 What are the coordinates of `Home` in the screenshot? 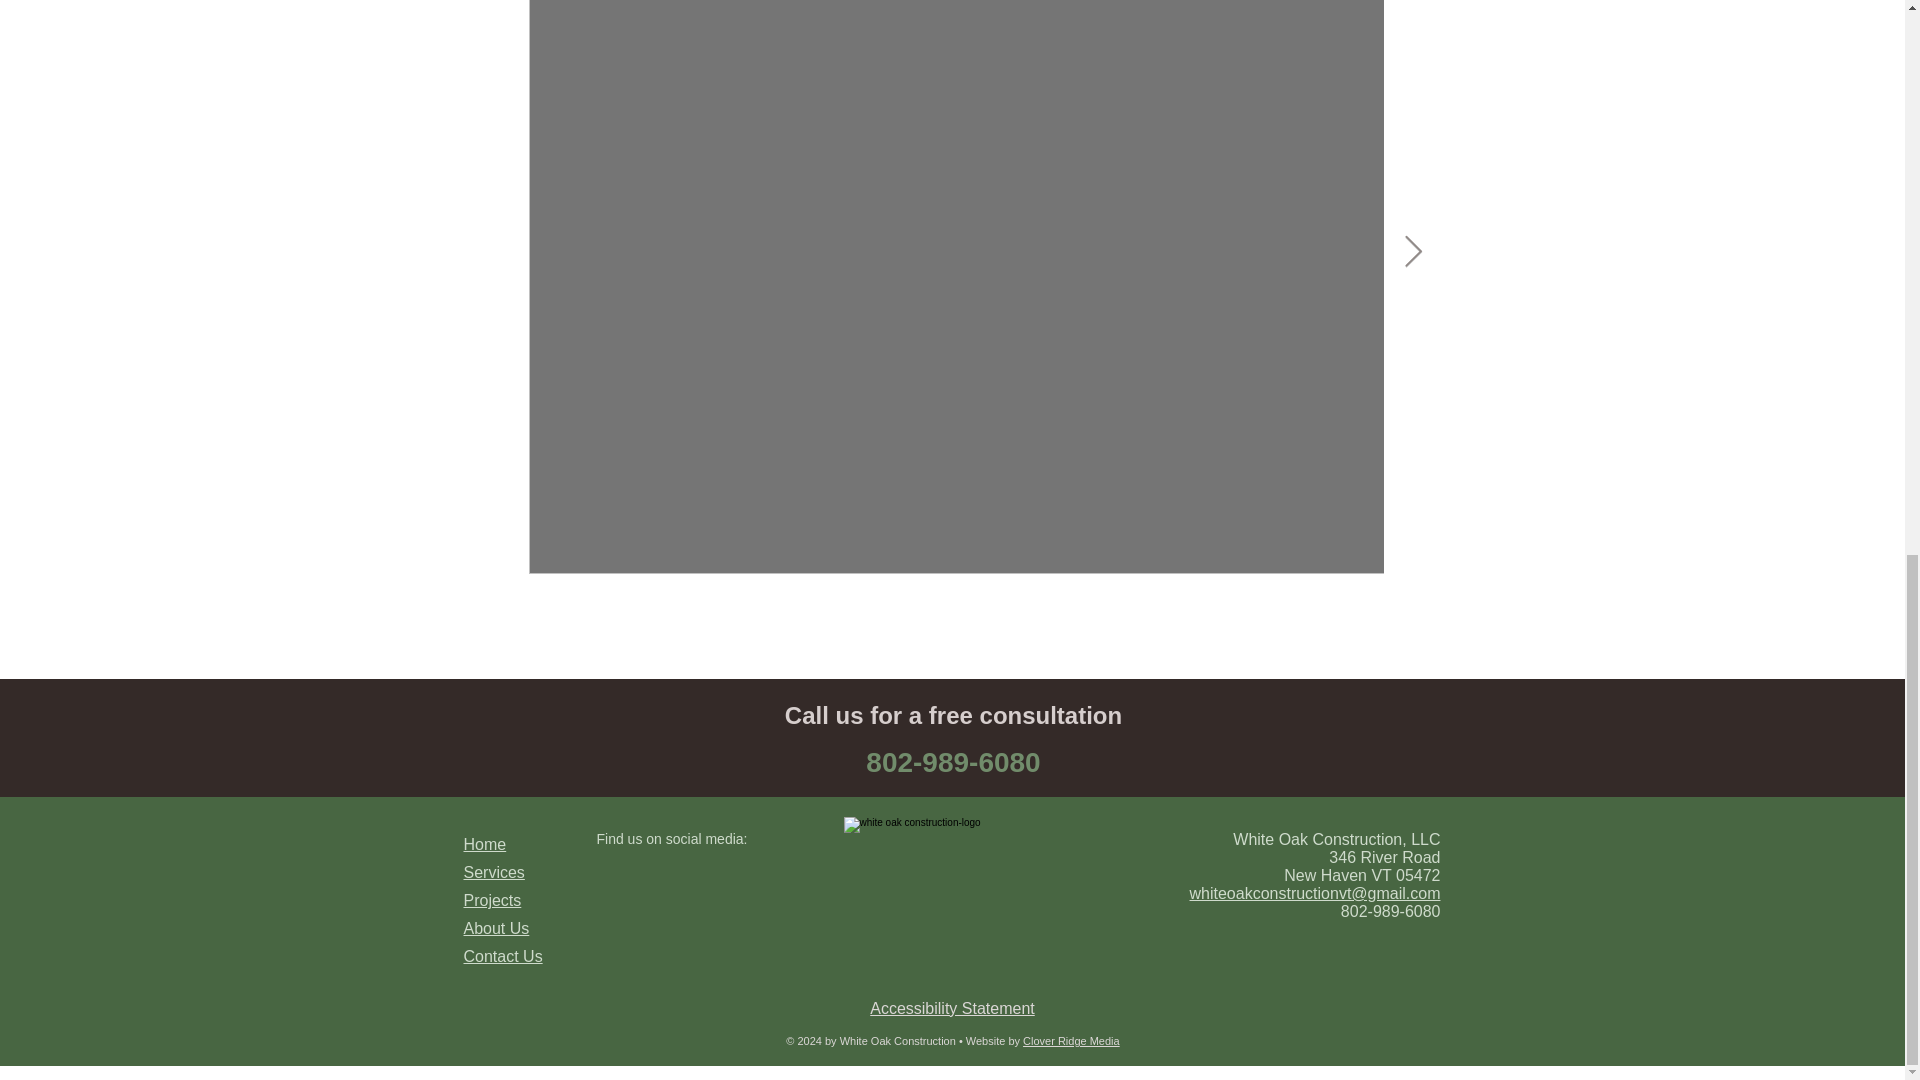 It's located at (485, 844).